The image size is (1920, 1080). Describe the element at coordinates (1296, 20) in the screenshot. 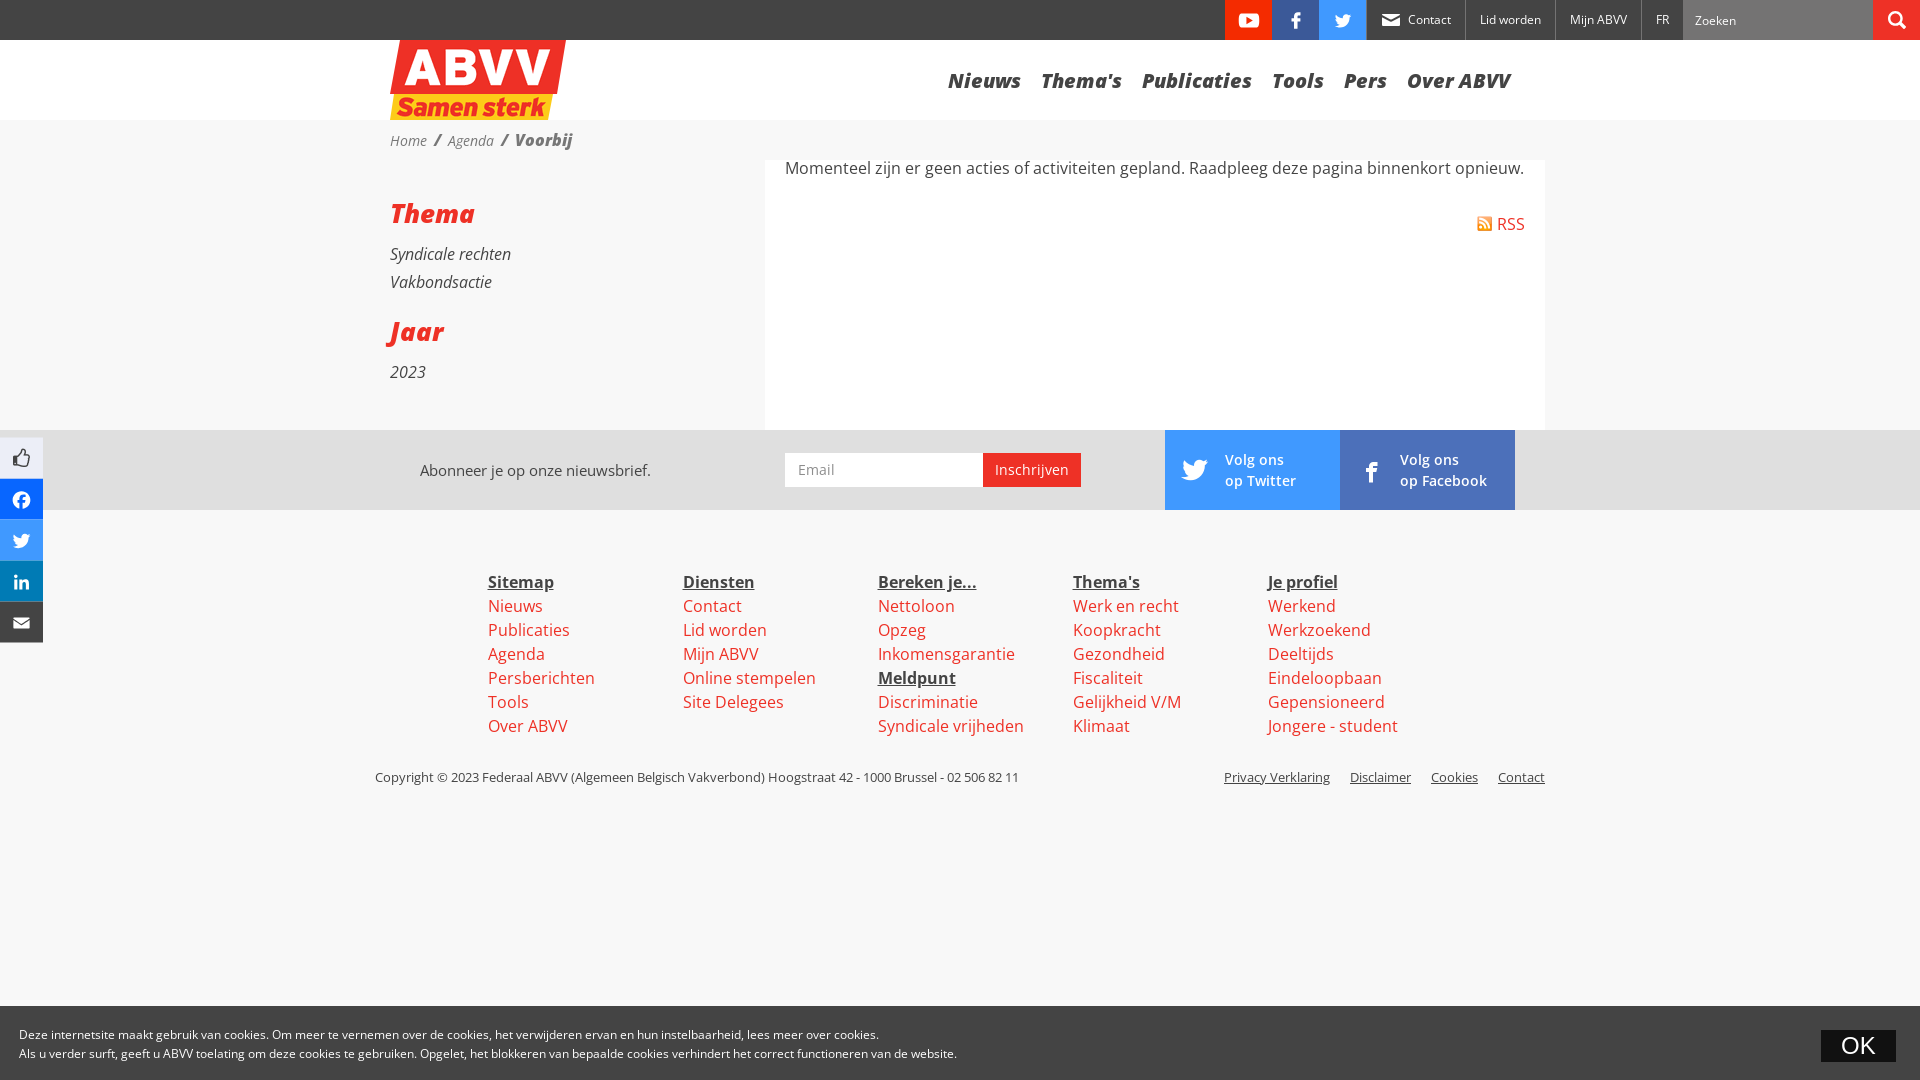

I see `Facebook` at that location.